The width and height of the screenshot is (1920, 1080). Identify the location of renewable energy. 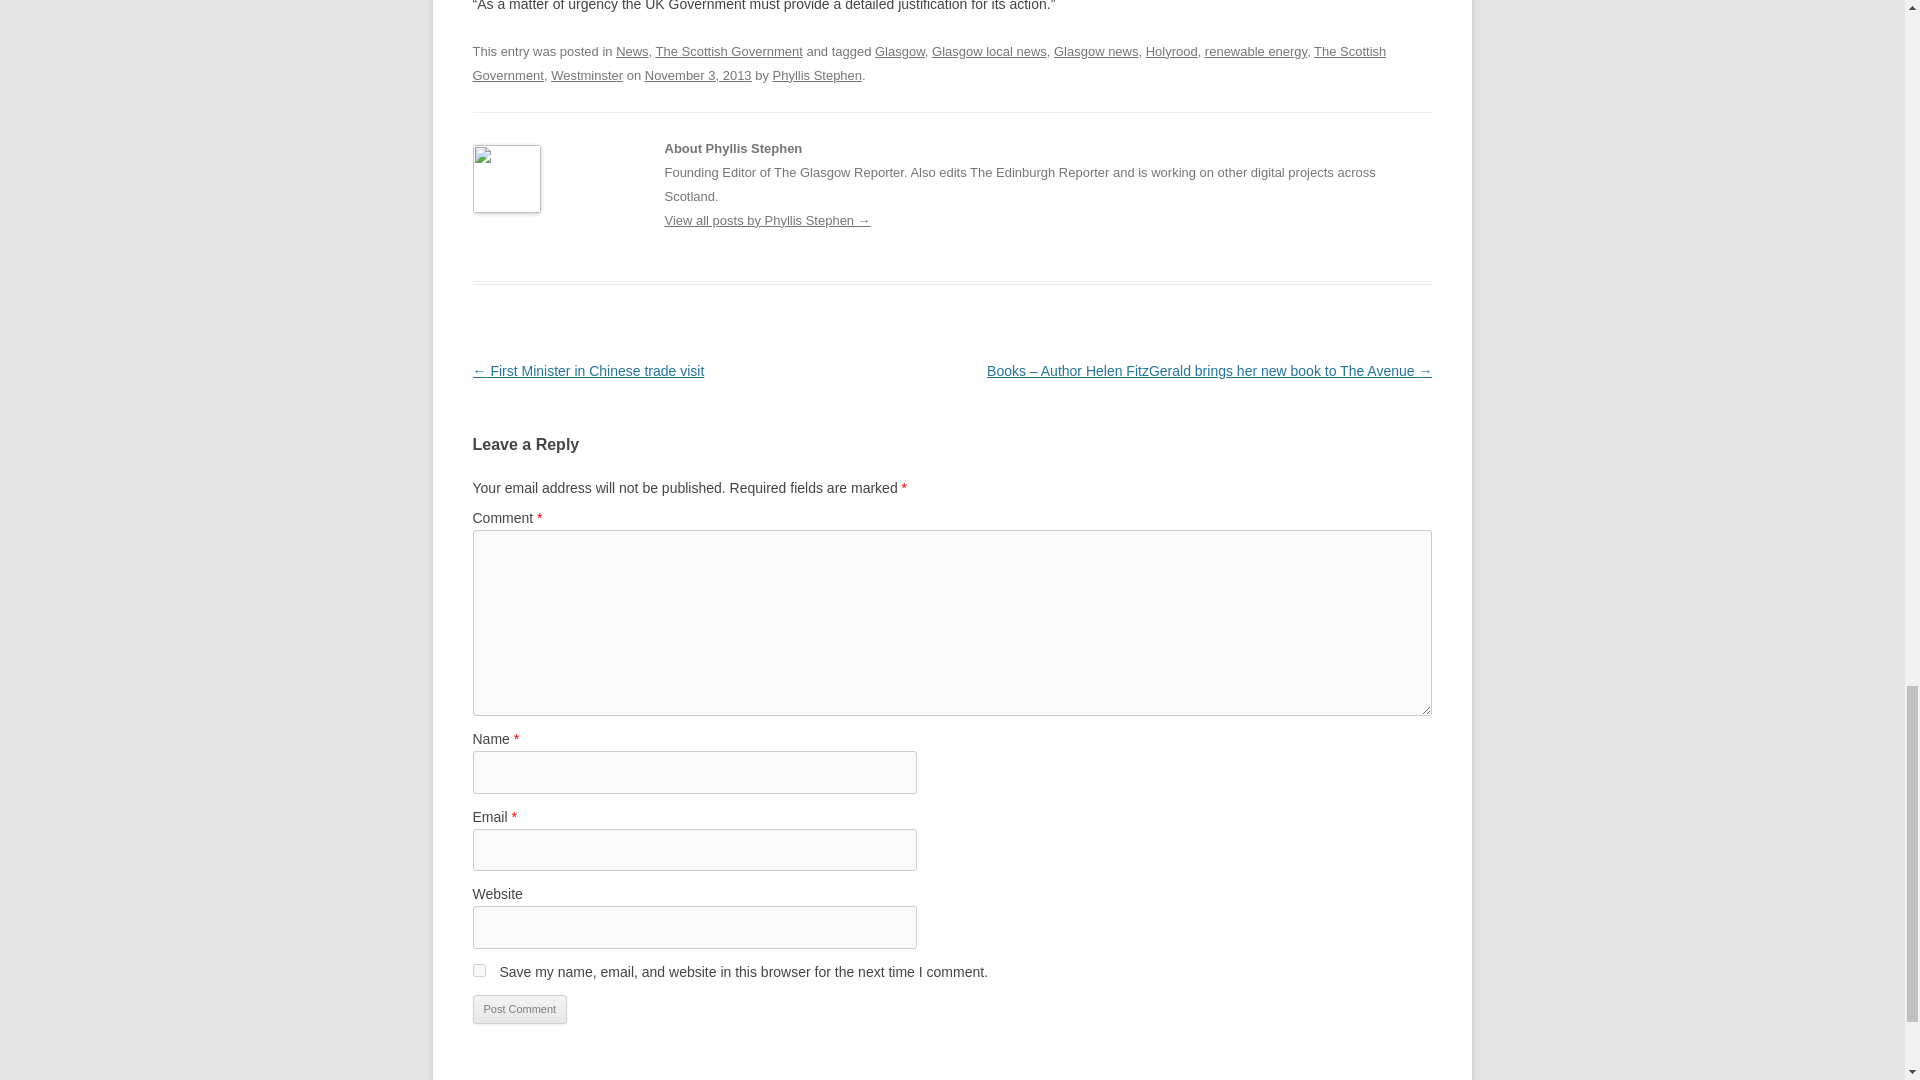
(1256, 52).